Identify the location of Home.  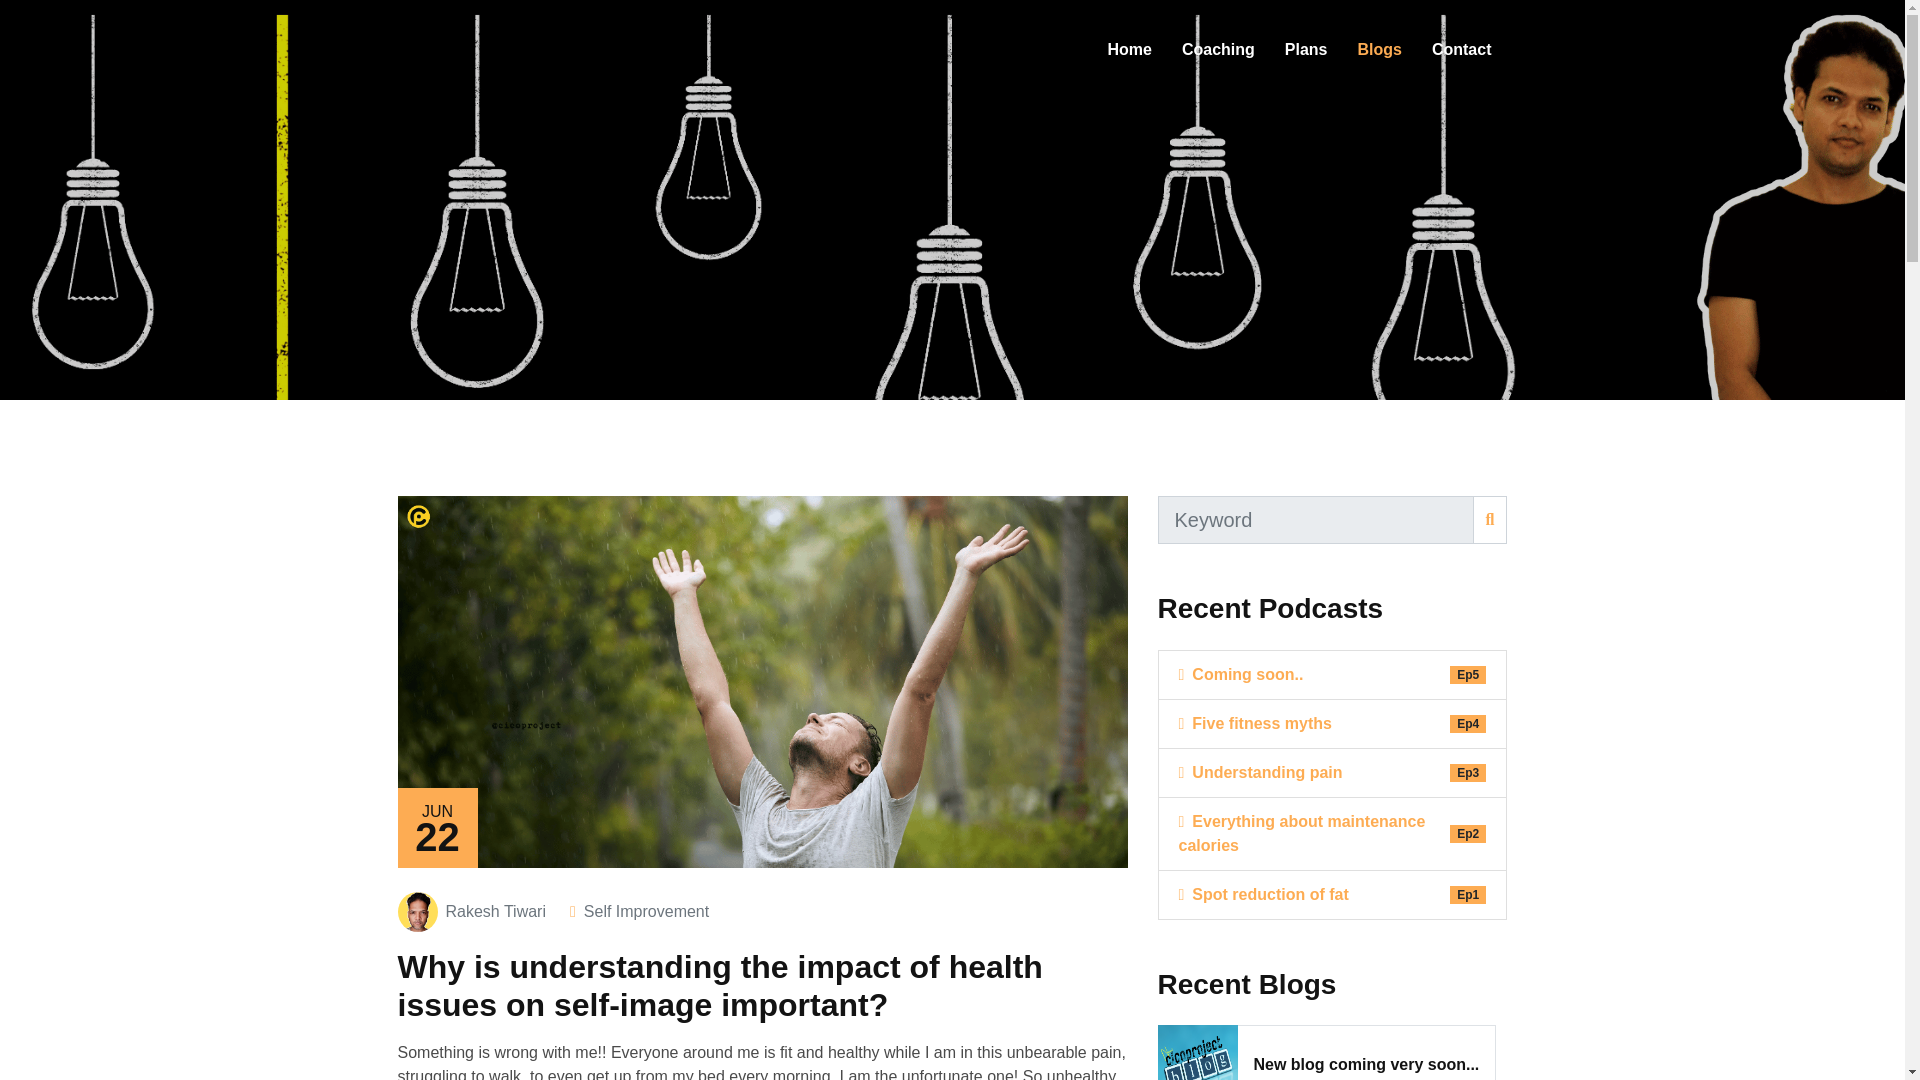
(1128, 49).